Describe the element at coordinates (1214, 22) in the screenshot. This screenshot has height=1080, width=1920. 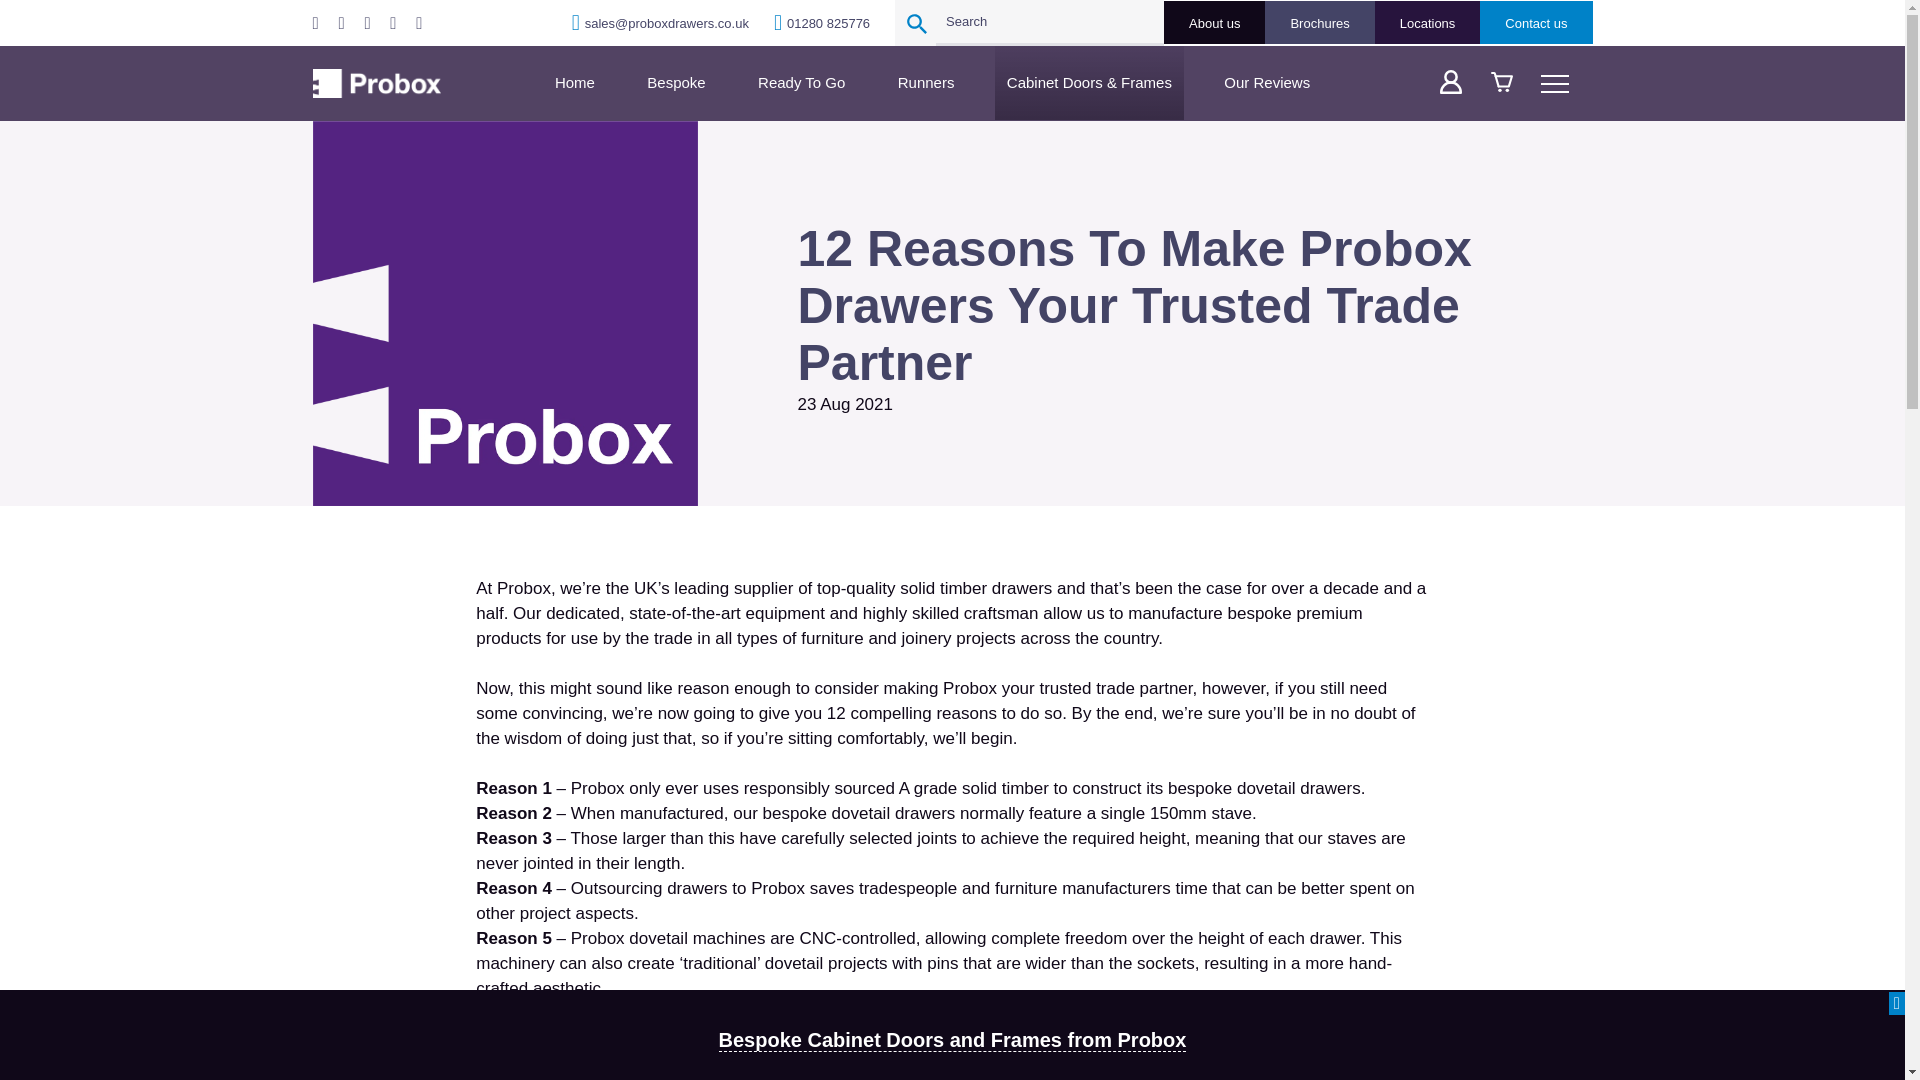
I see `About us` at that location.